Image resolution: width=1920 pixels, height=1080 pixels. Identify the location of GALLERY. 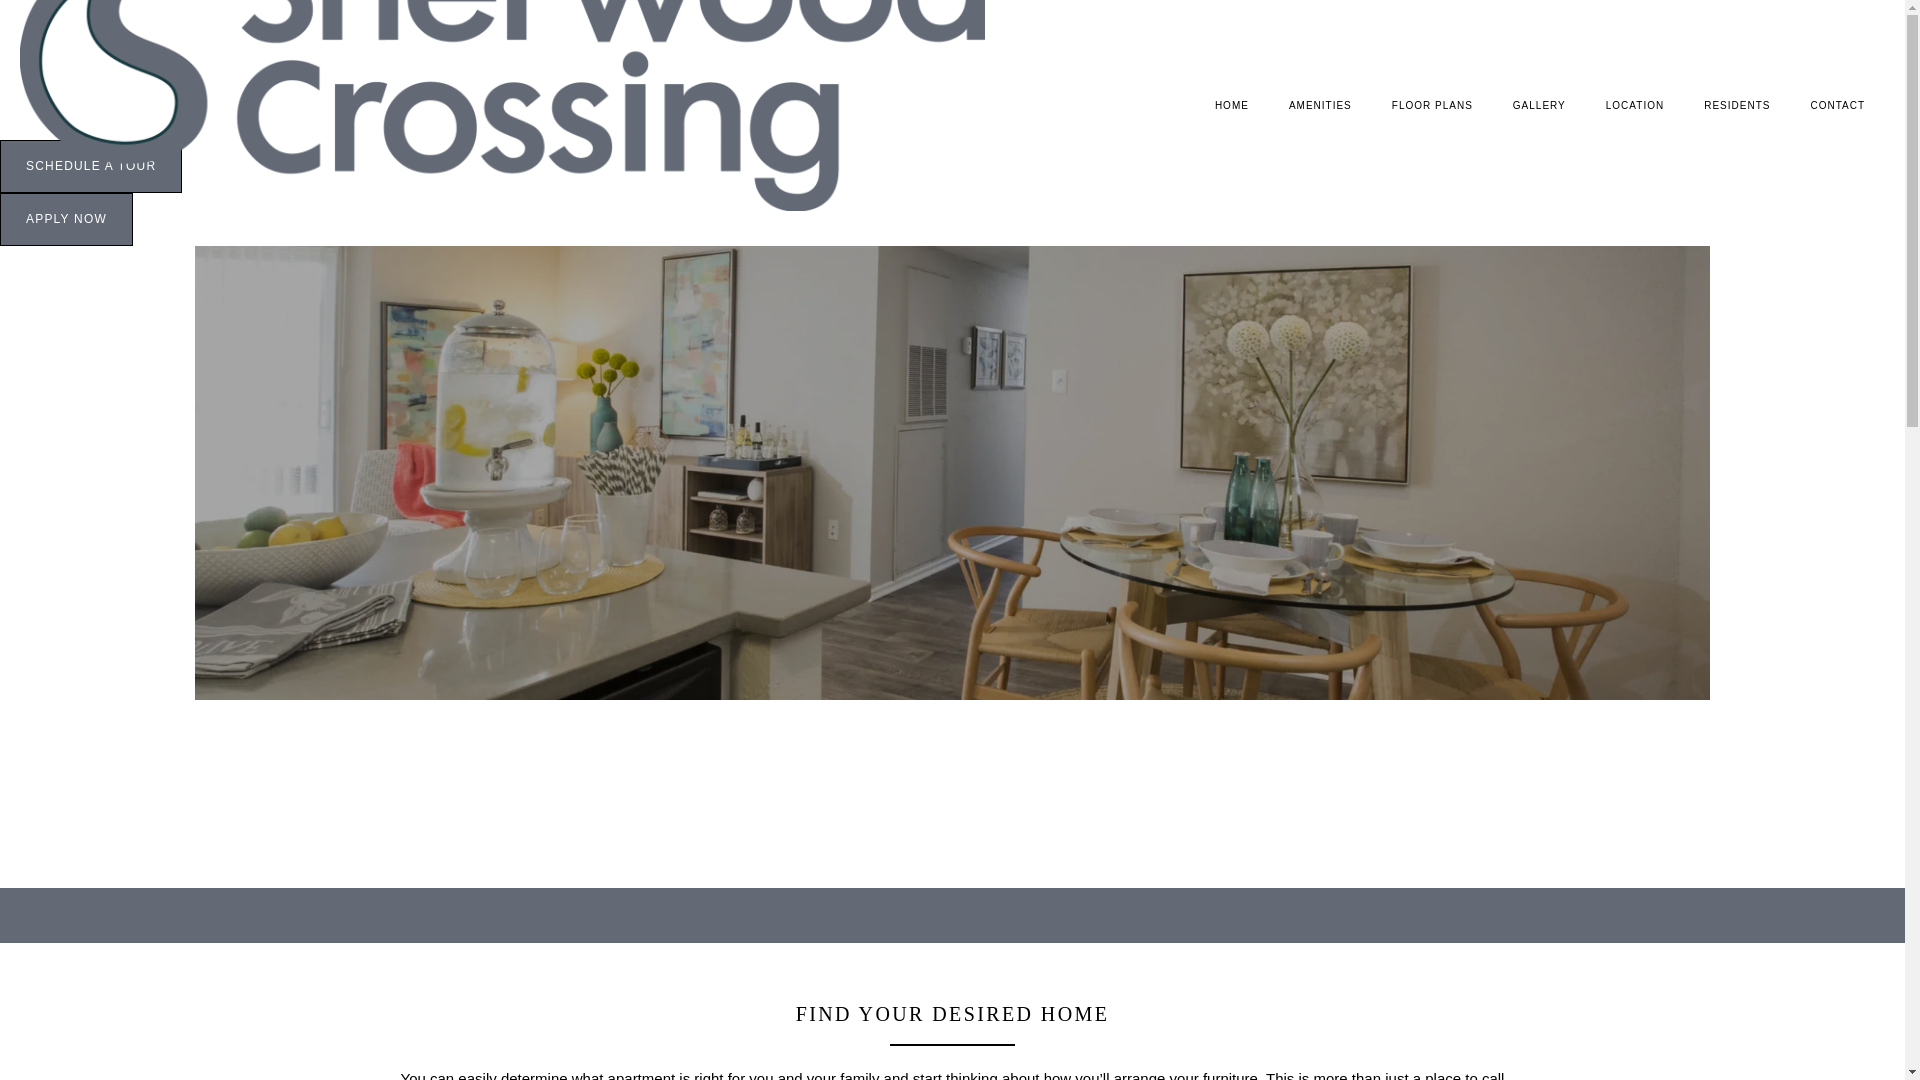
(1539, 105).